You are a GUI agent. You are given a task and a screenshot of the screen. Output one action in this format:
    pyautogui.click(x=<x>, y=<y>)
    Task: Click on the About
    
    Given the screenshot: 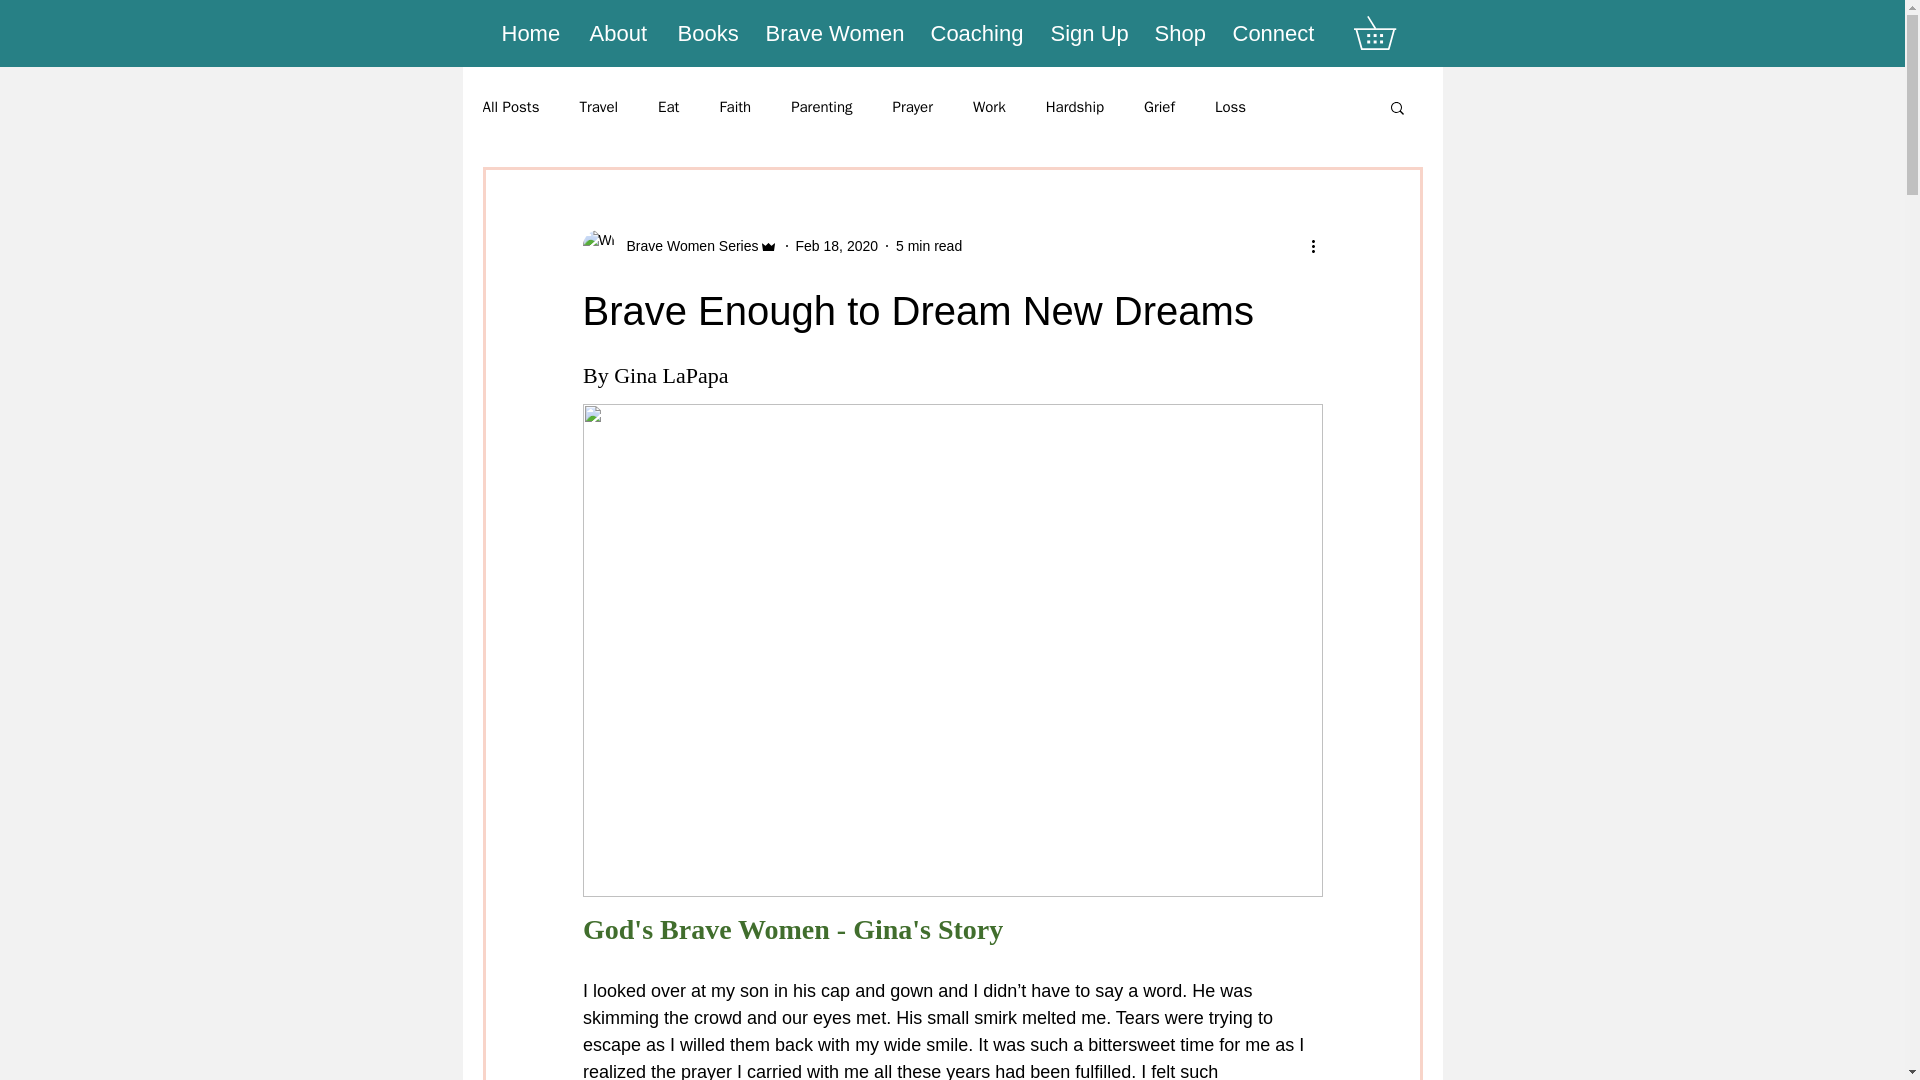 What is the action you would take?
    pyautogui.click(x=620, y=33)
    